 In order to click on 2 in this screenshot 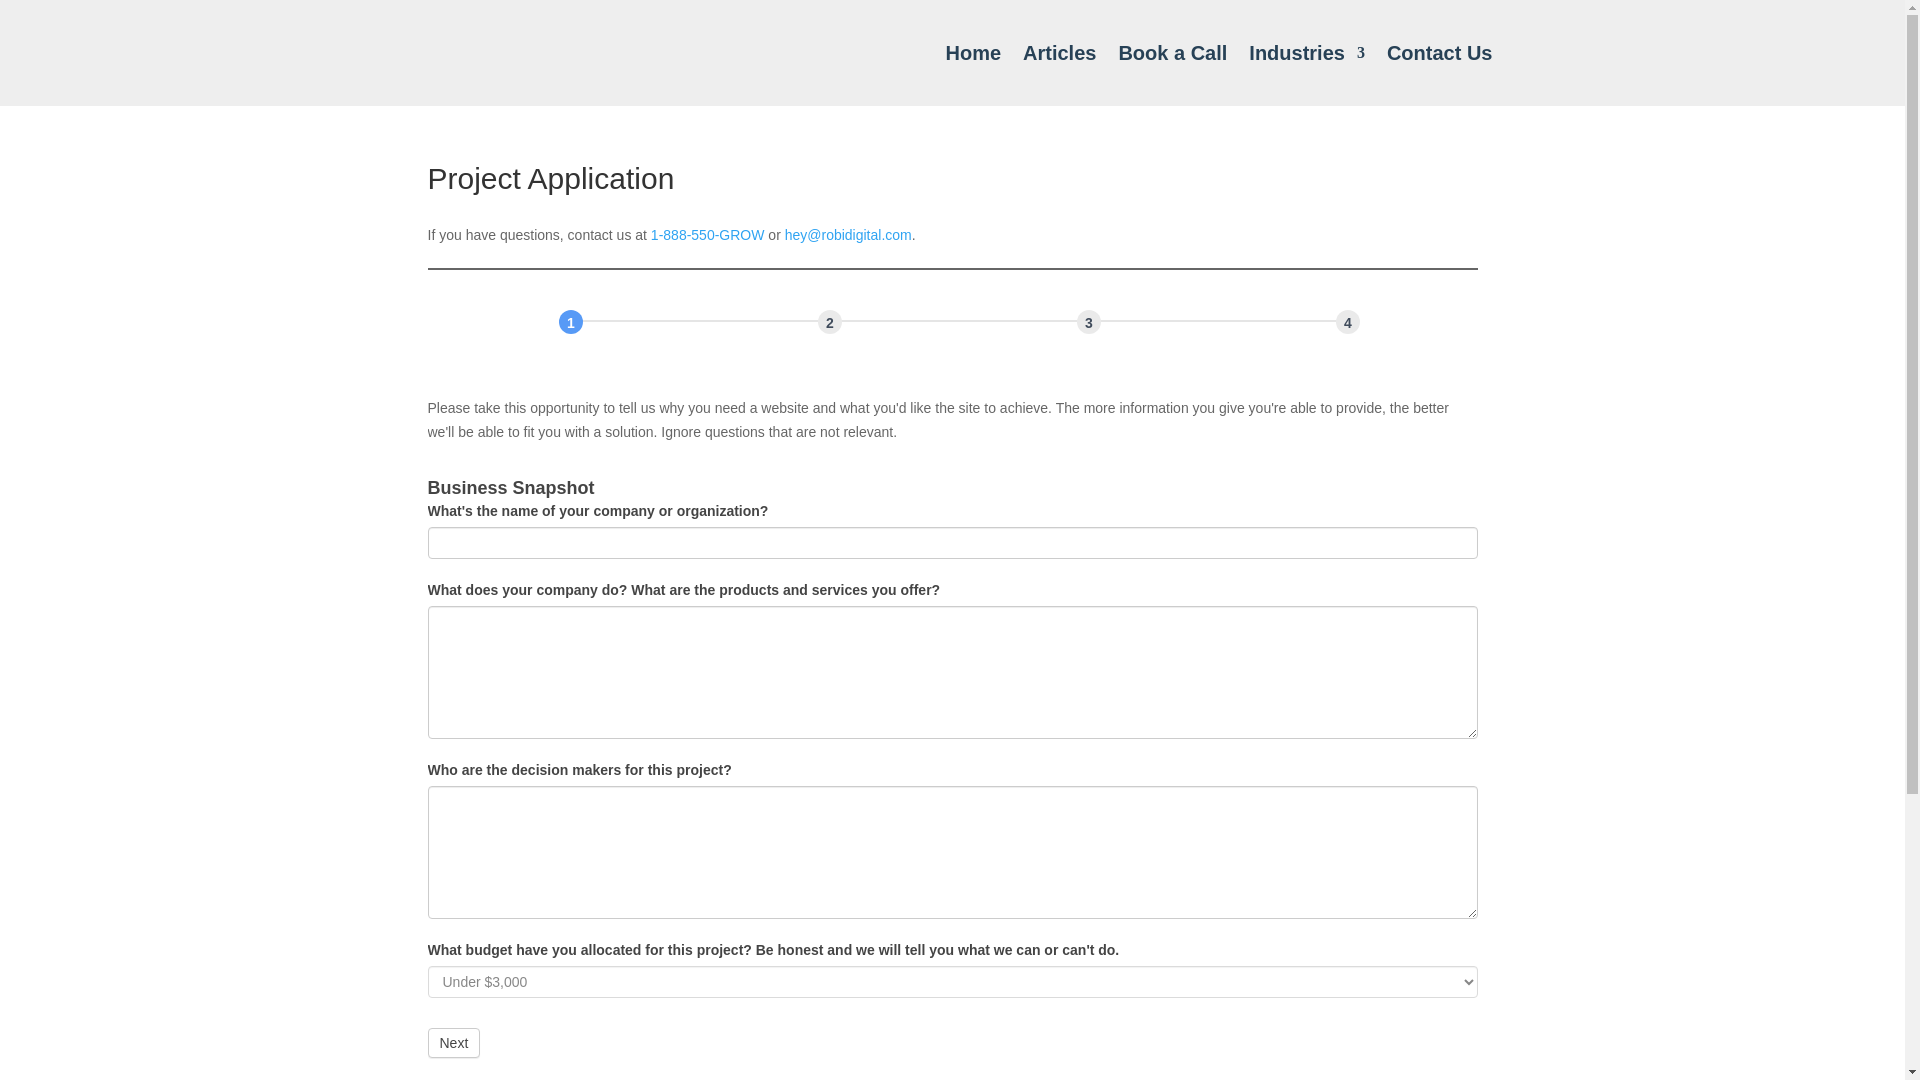, I will do `click(830, 321)`.